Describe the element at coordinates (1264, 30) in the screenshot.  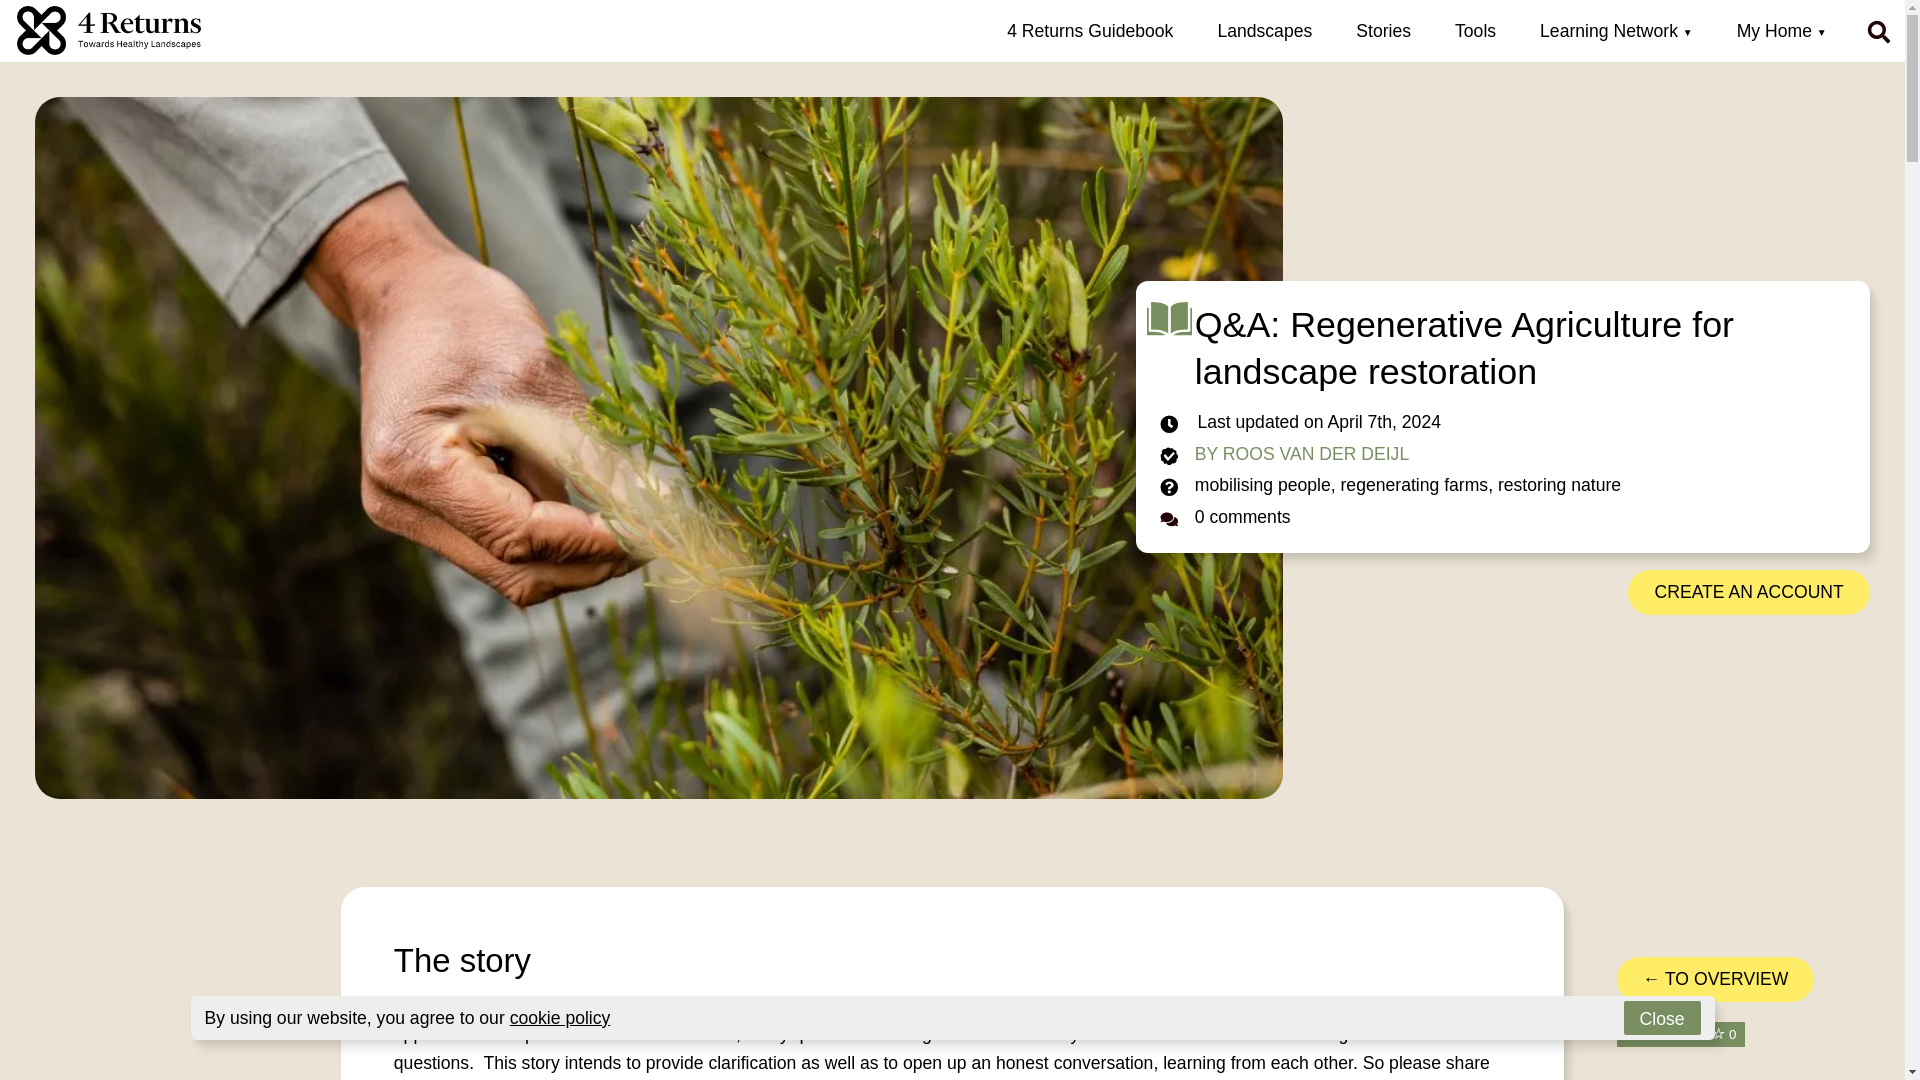
I see `Landscapes` at that location.